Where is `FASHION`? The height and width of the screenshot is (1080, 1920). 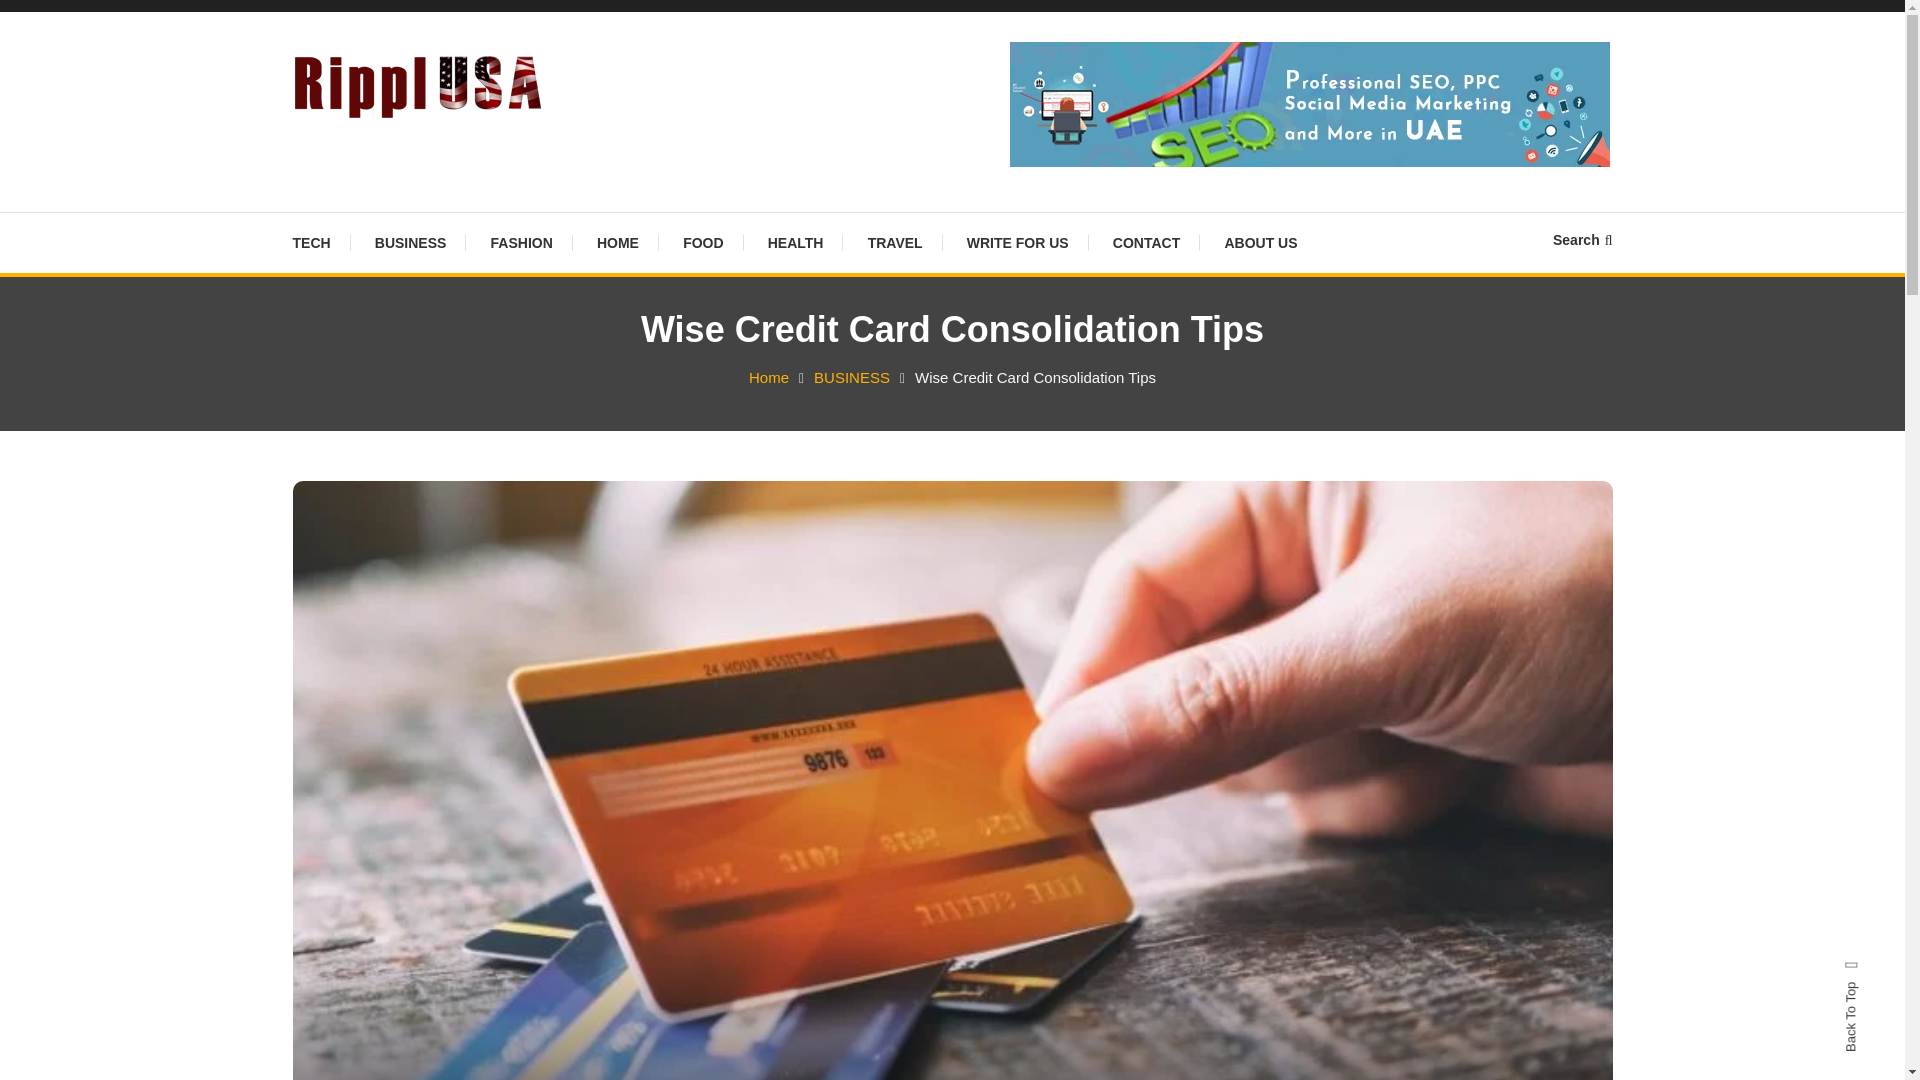 FASHION is located at coordinates (521, 242).